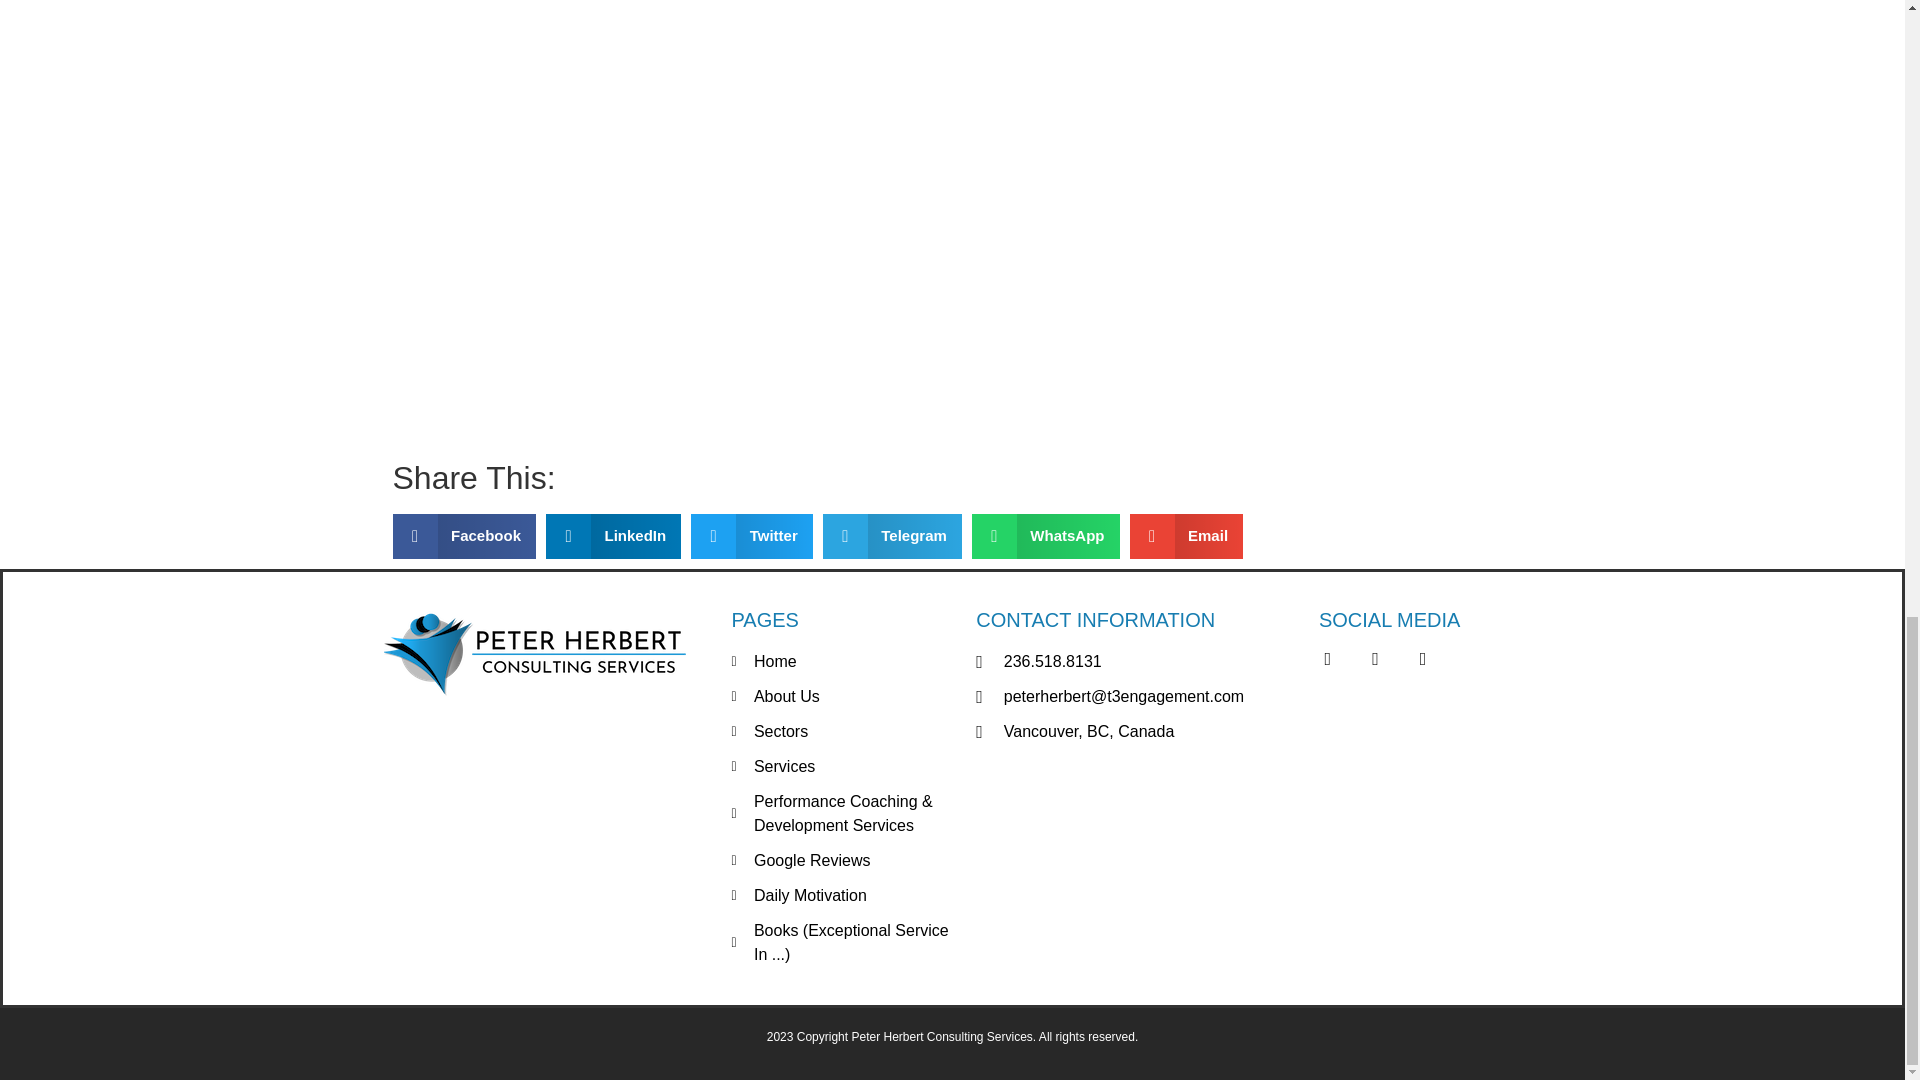 The image size is (1920, 1080). I want to click on Google Reviews, so click(844, 860).